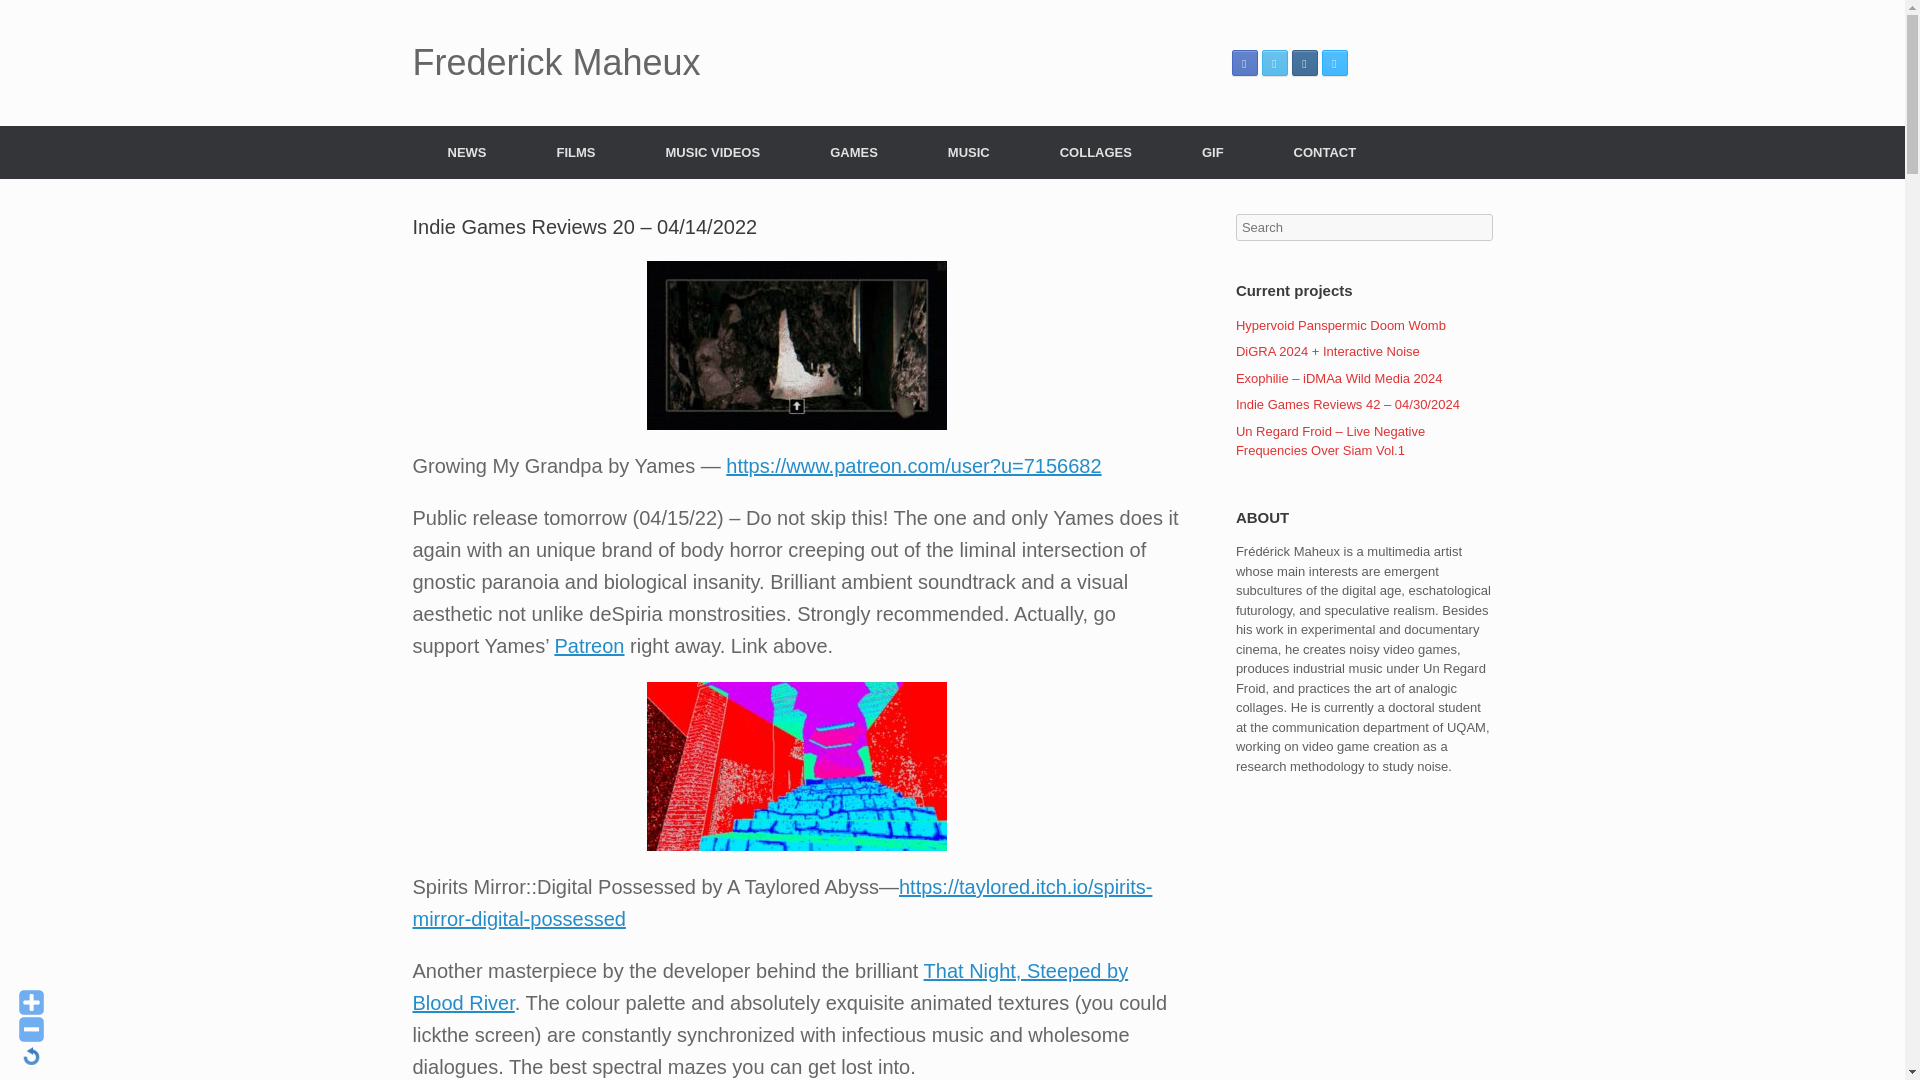 The image size is (1920, 1080). Describe the element at coordinates (589, 646) in the screenshot. I see `Patreon` at that location.